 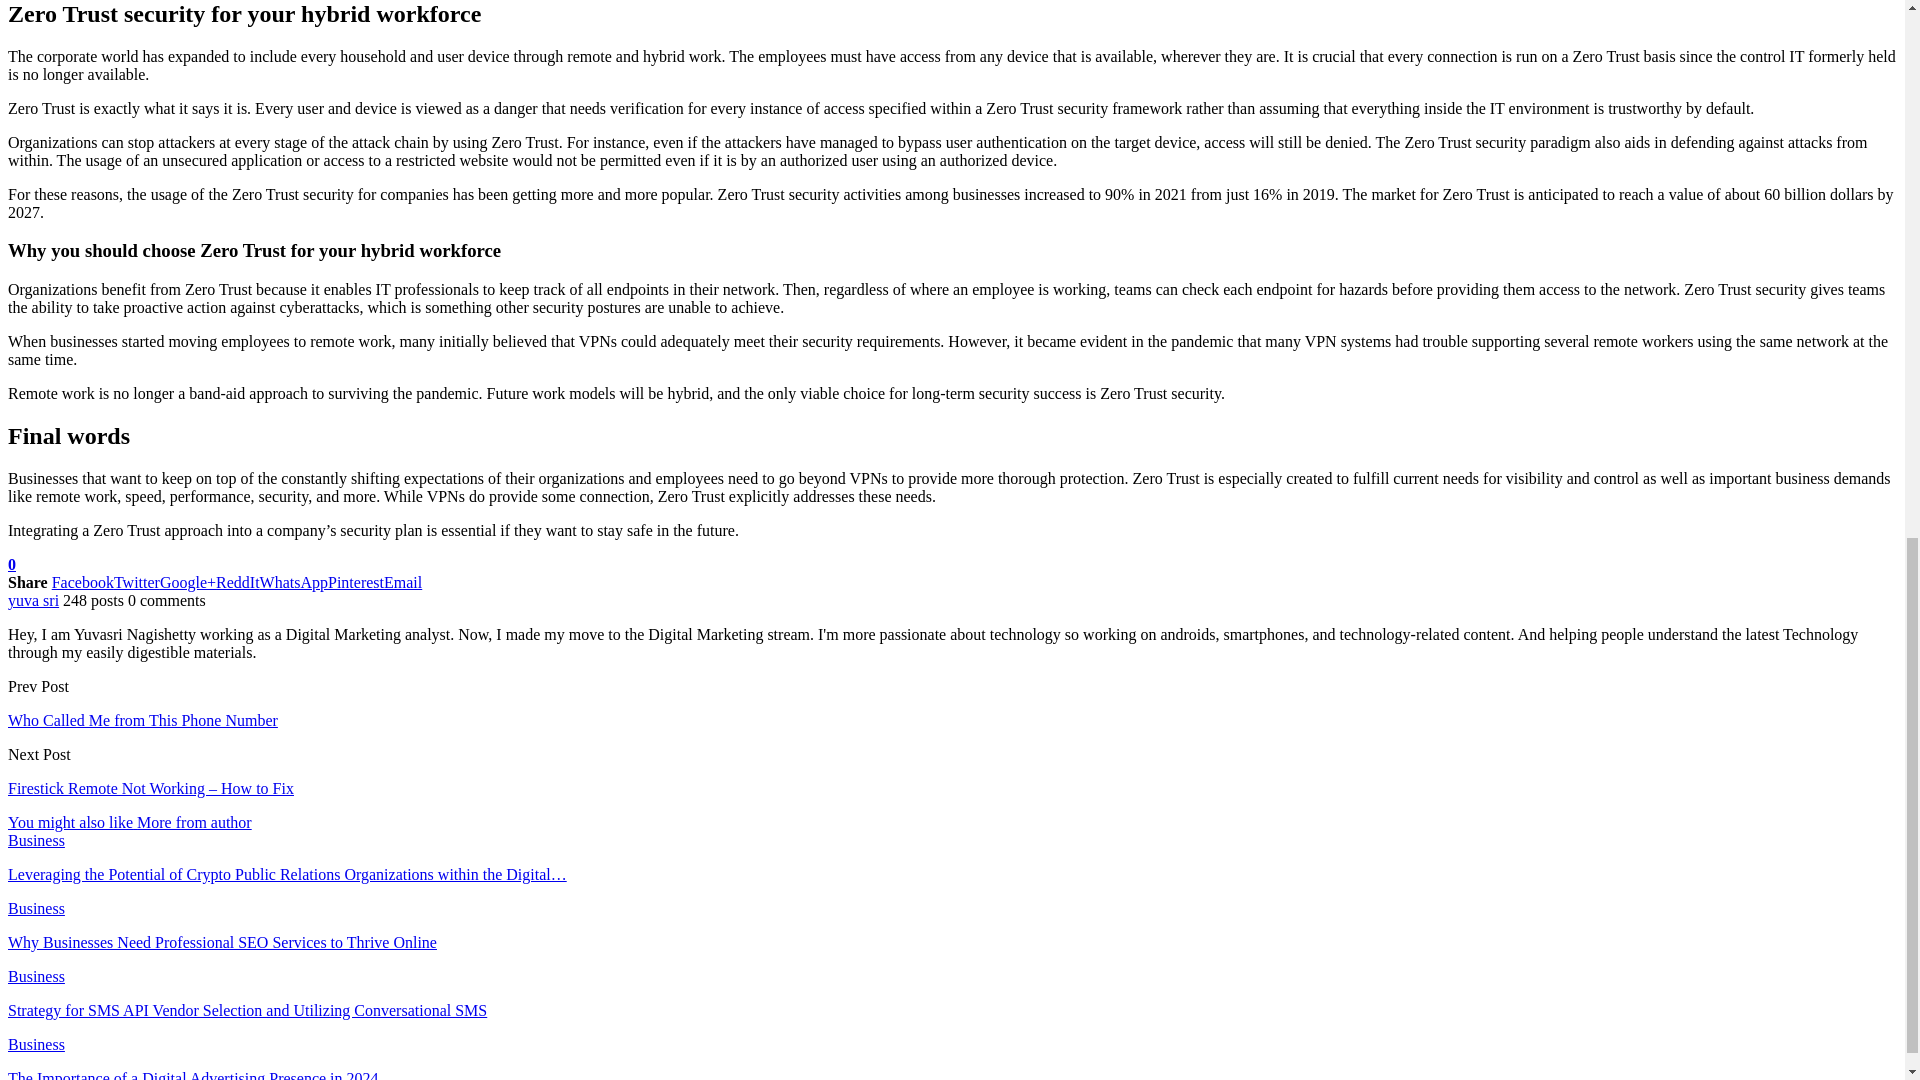 I want to click on yuva sri, so click(x=33, y=600).